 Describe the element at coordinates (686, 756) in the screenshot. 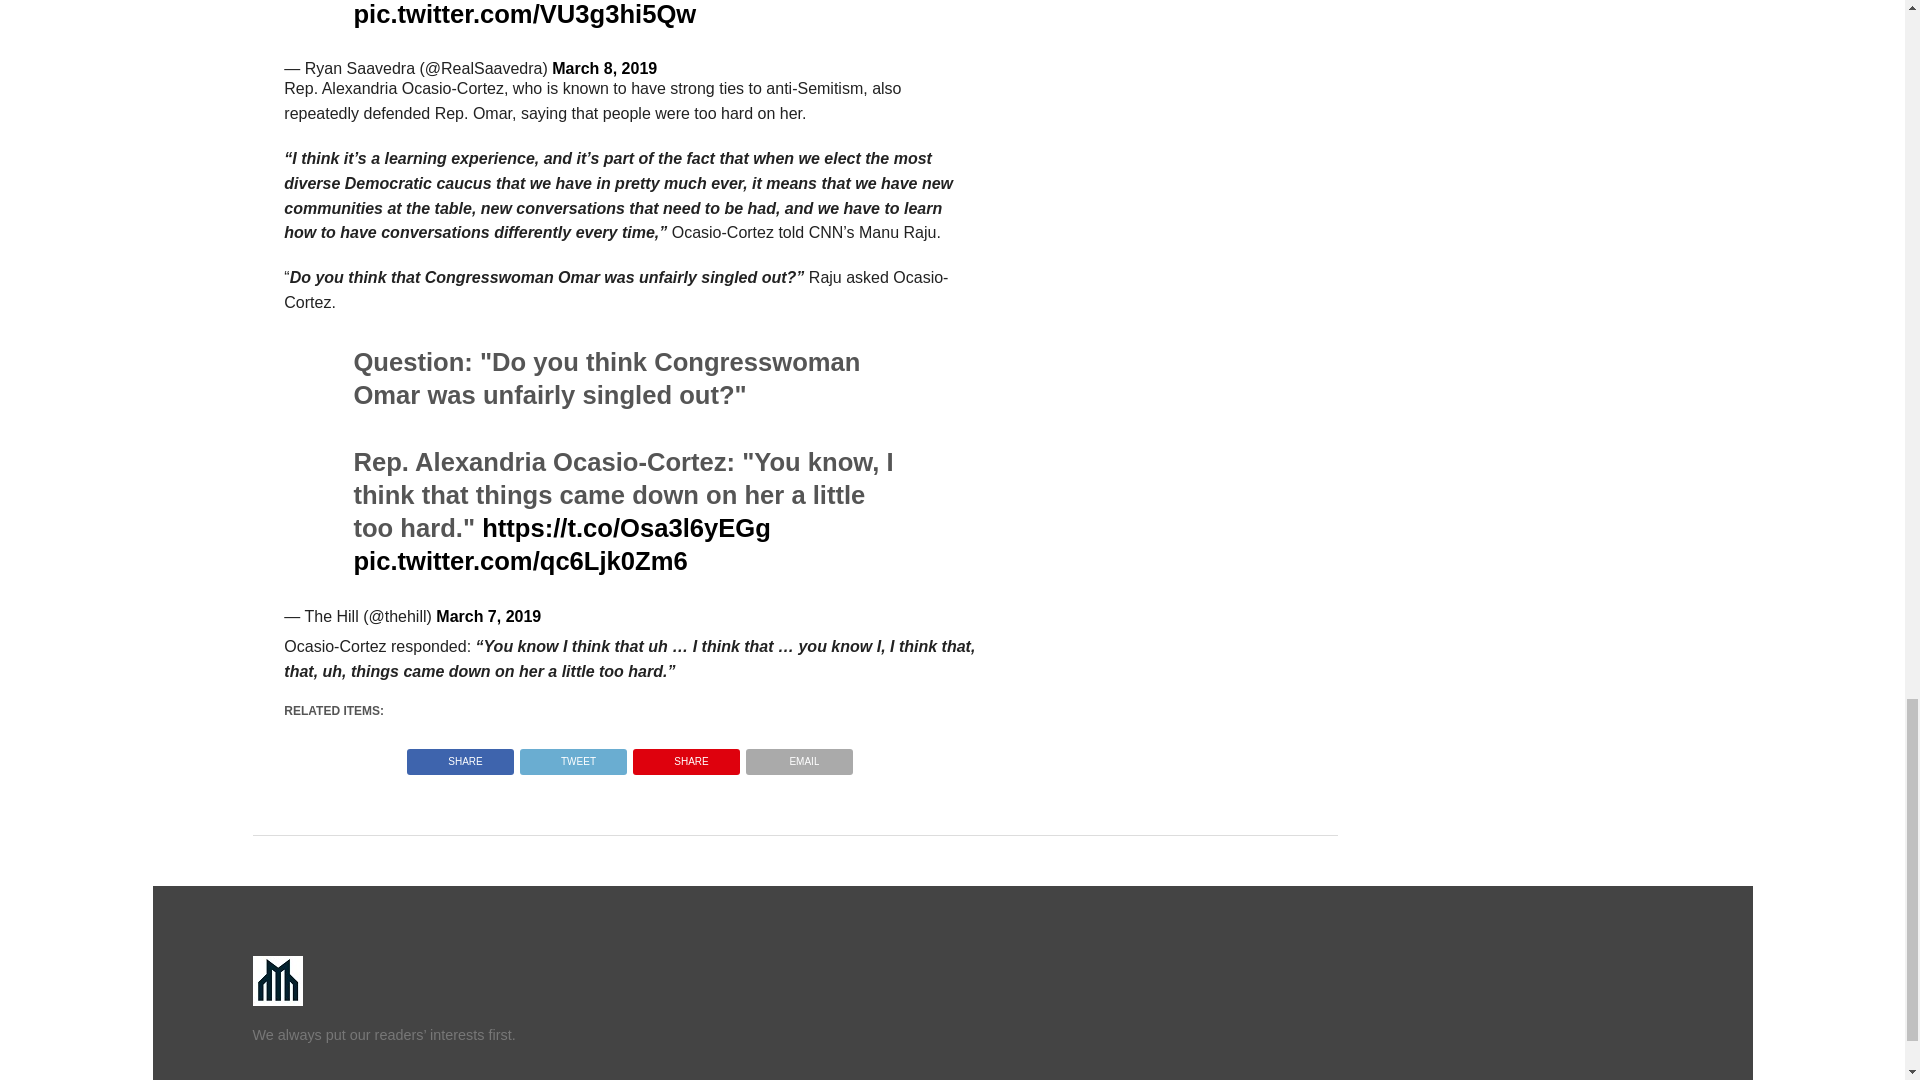

I see `SHARE` at that location.